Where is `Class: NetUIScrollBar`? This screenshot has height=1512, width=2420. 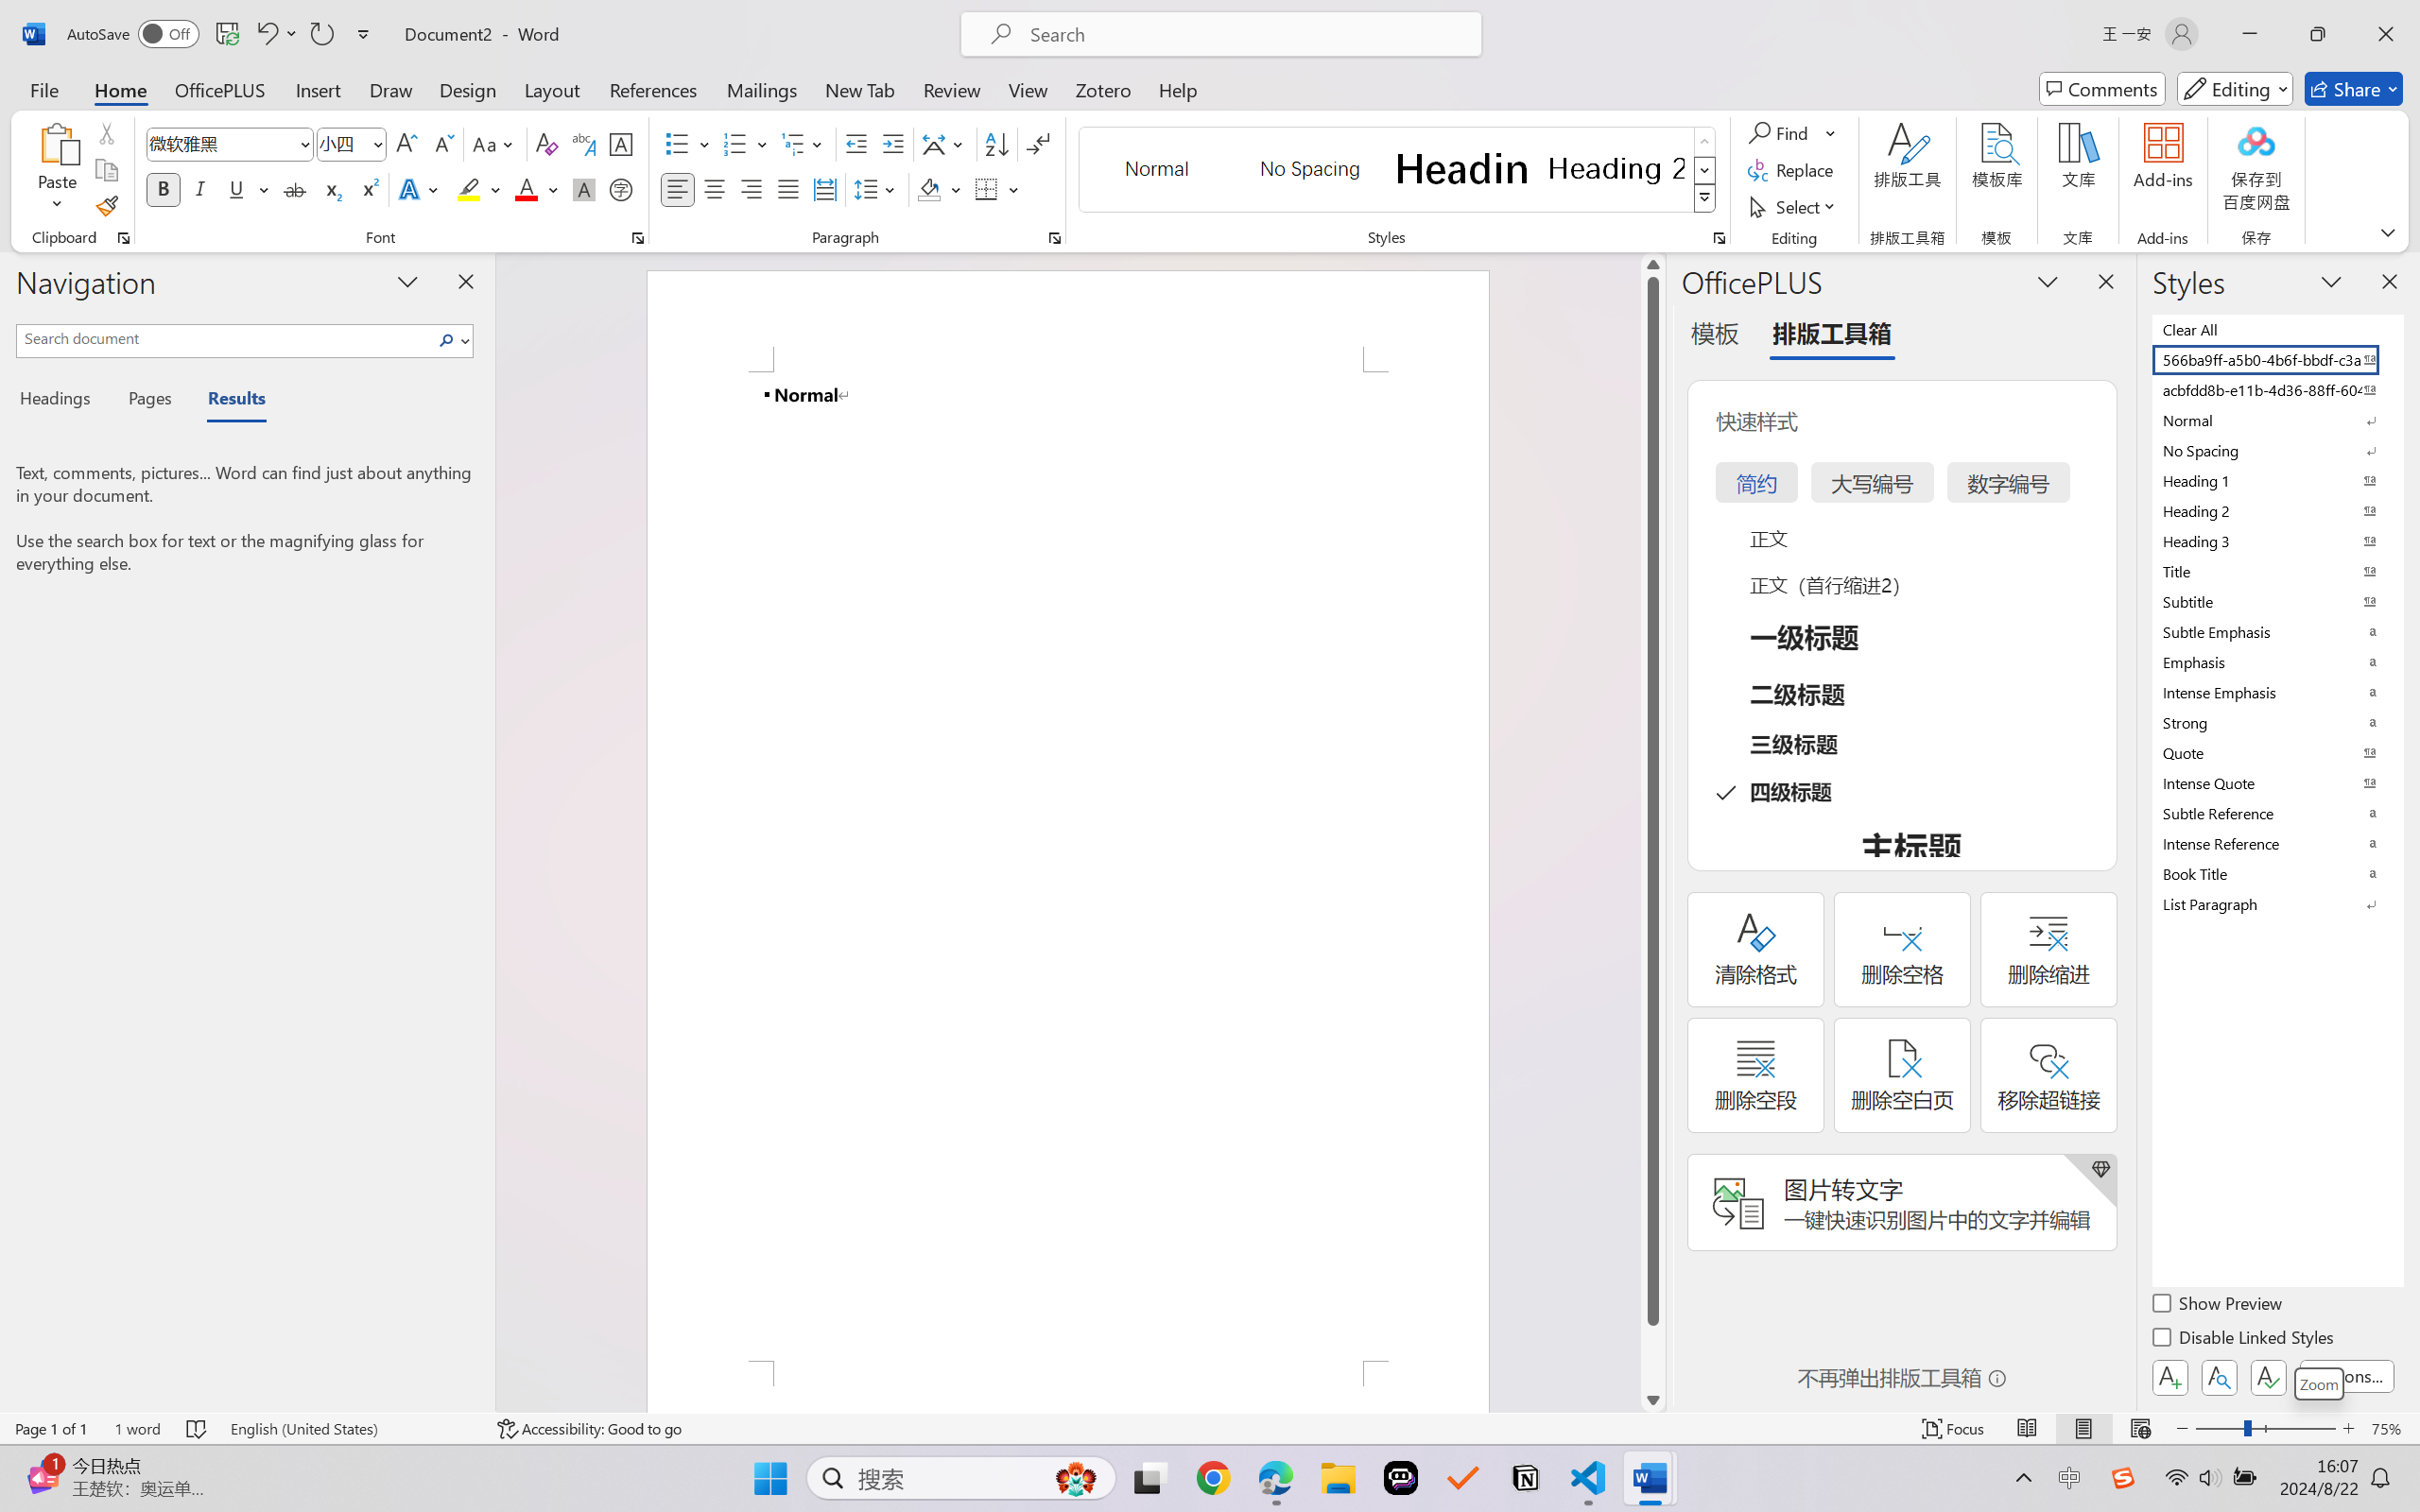 Class: NetUIScrollBar is located at coordinates (1652, 832).